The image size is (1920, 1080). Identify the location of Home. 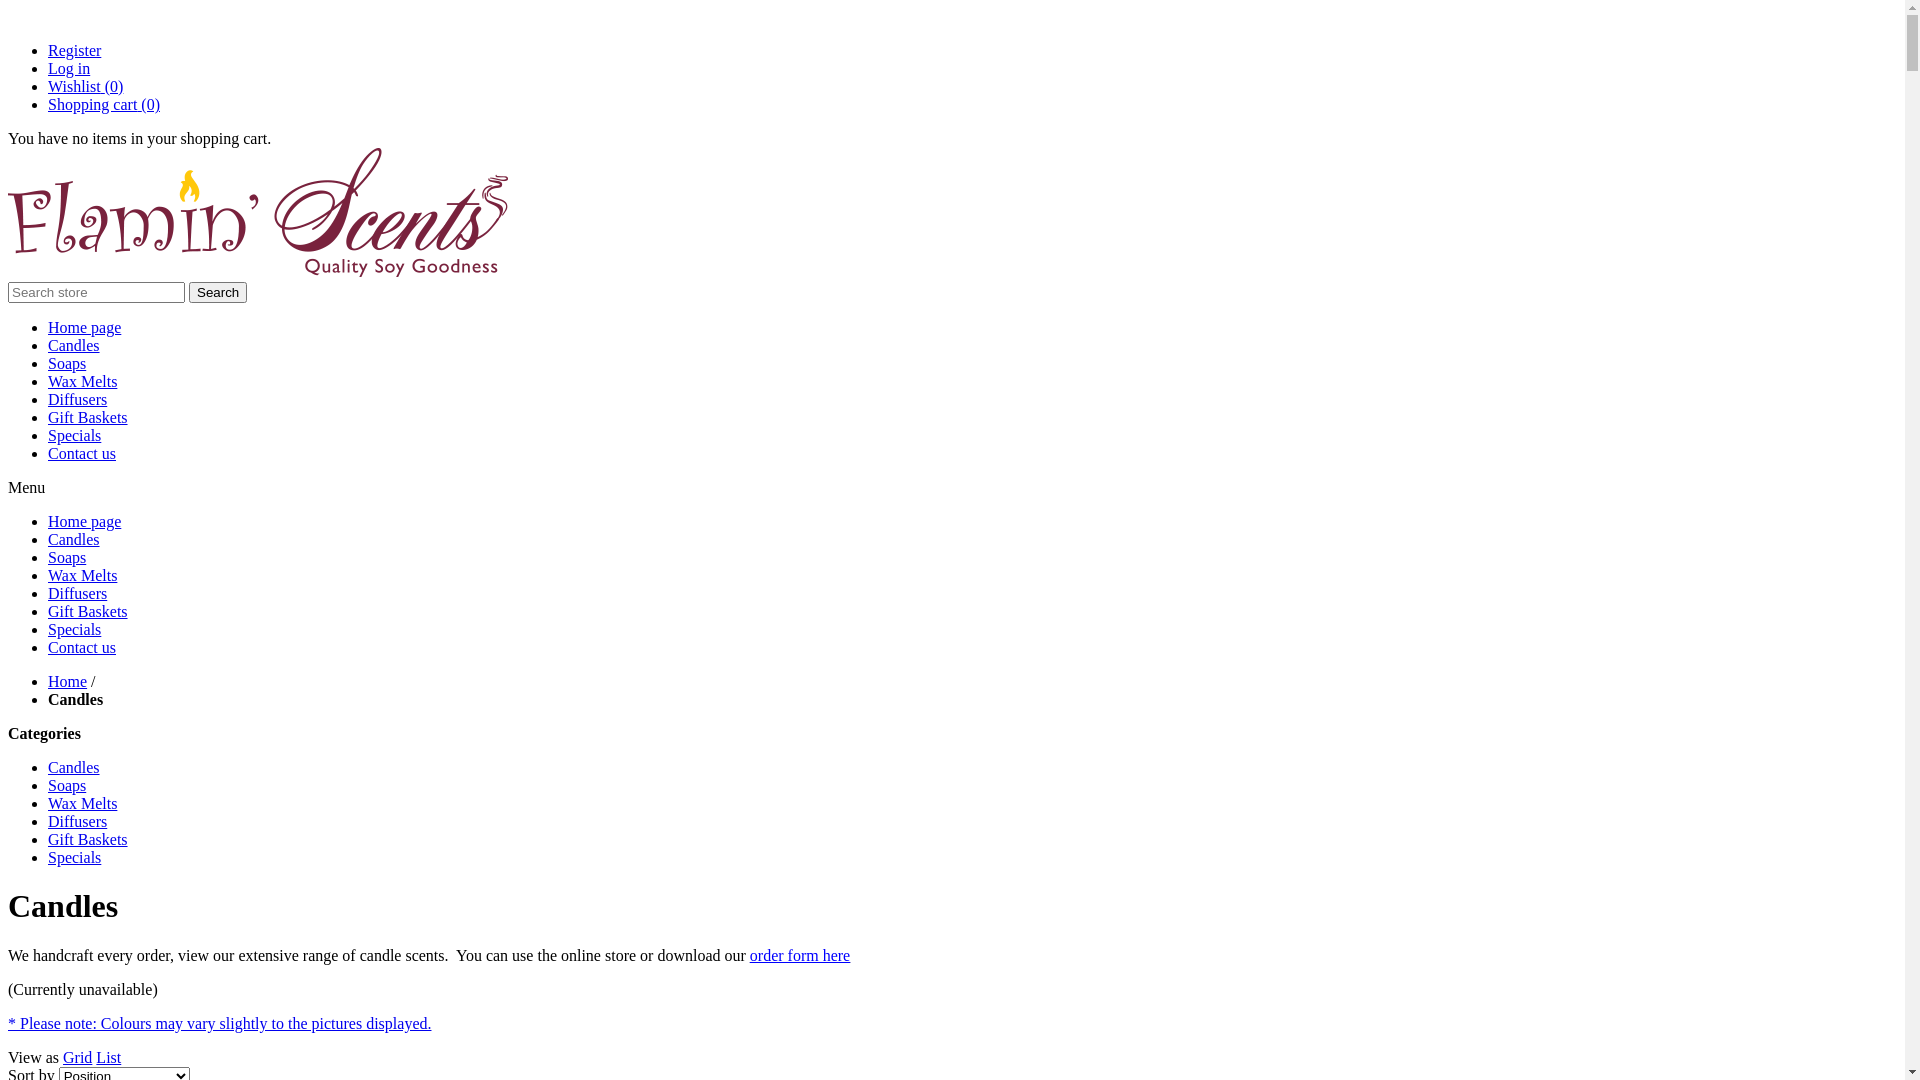
(68, 682).